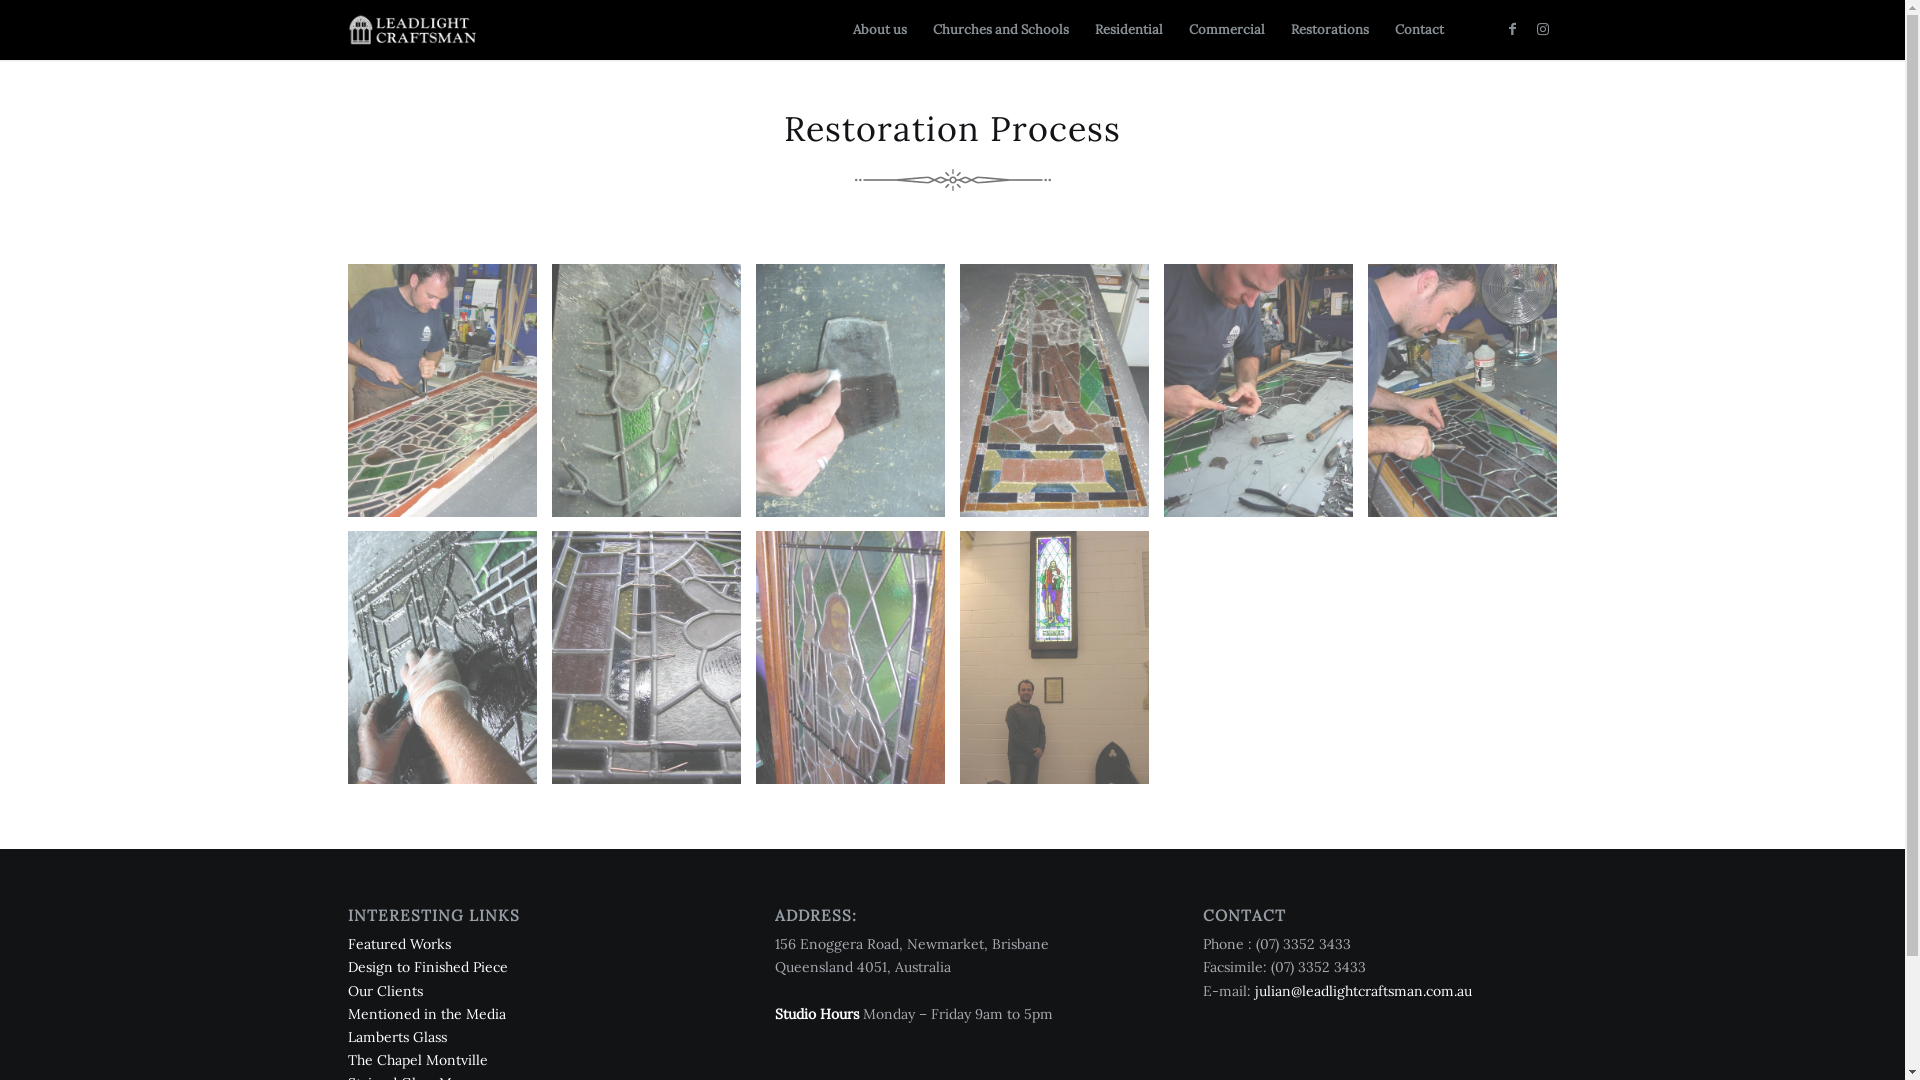 The height and width of the screenshot is (1080, 1920). What do you see at coordinates (880, 30) in the screenshot?
I see `About us` at bounding box center [880, 30].